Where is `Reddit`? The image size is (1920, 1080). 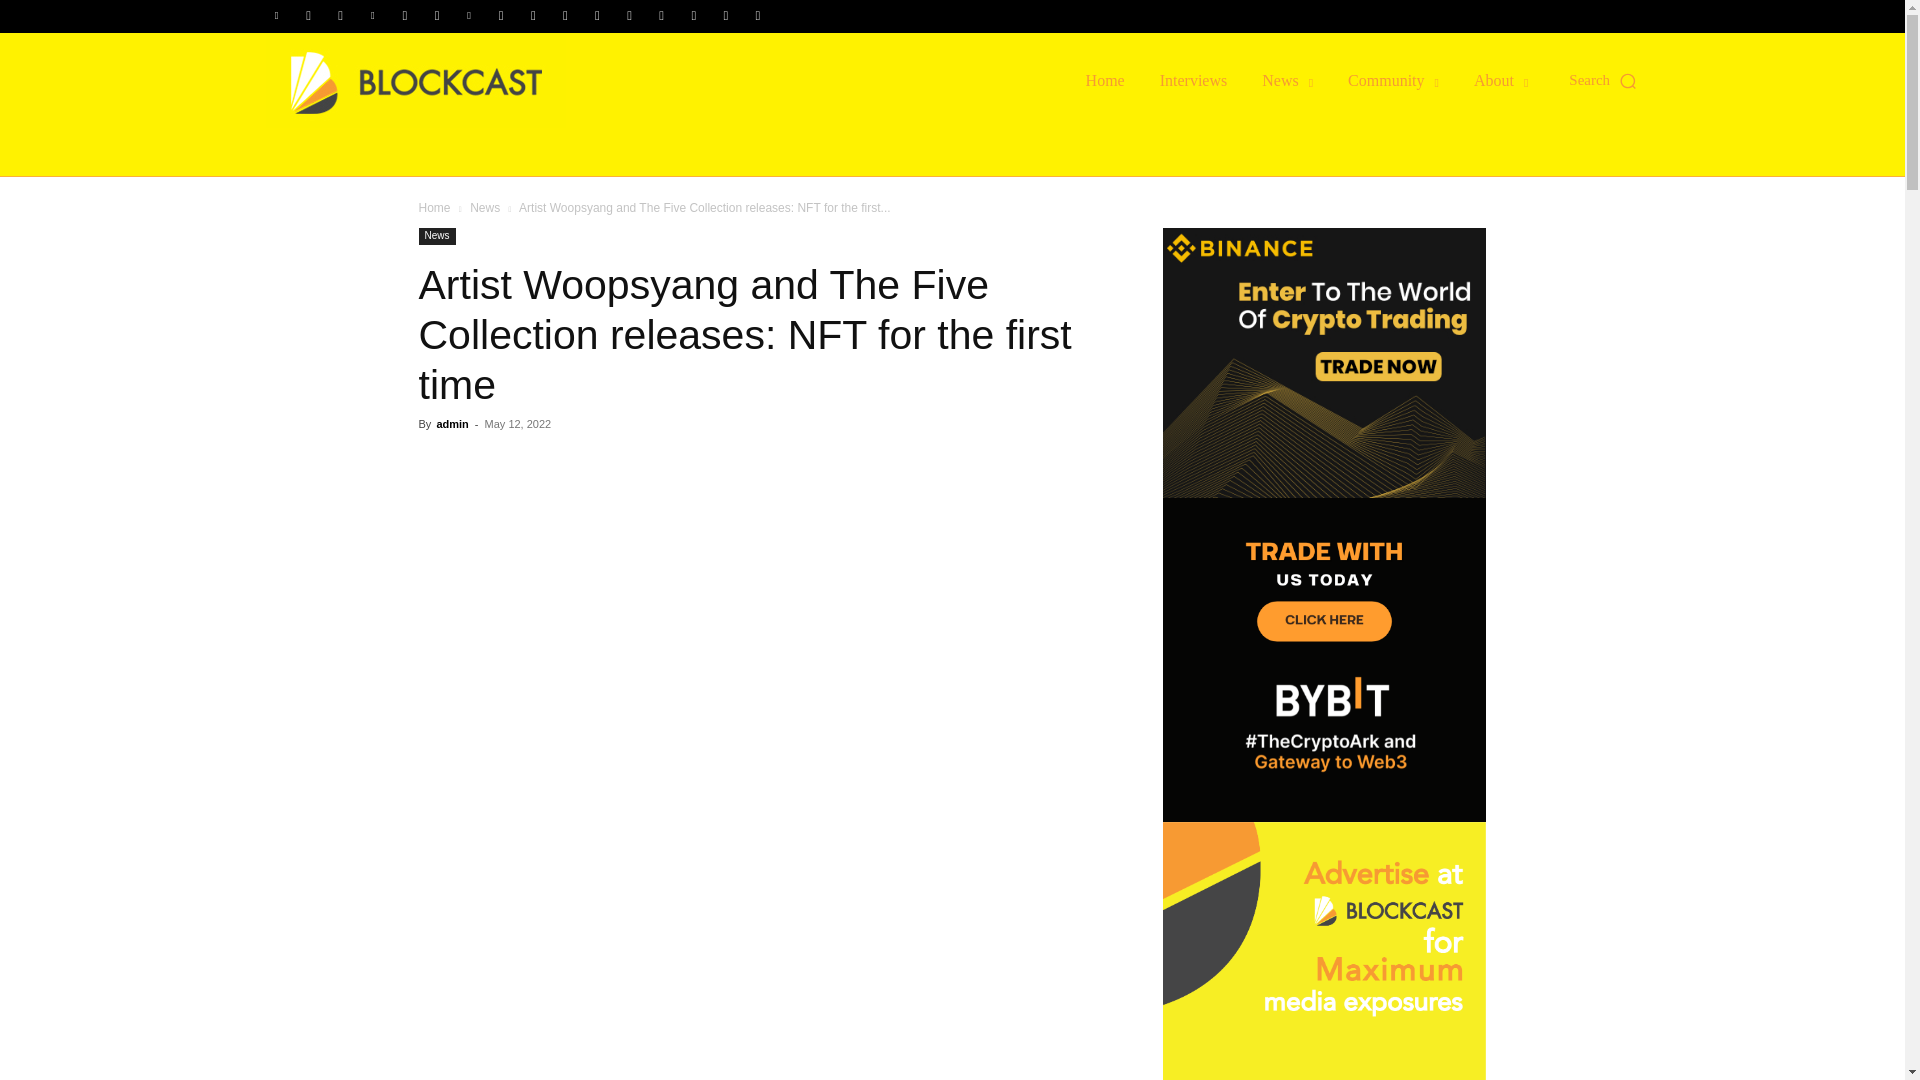 Reddit is located at coordinates (500, 16).